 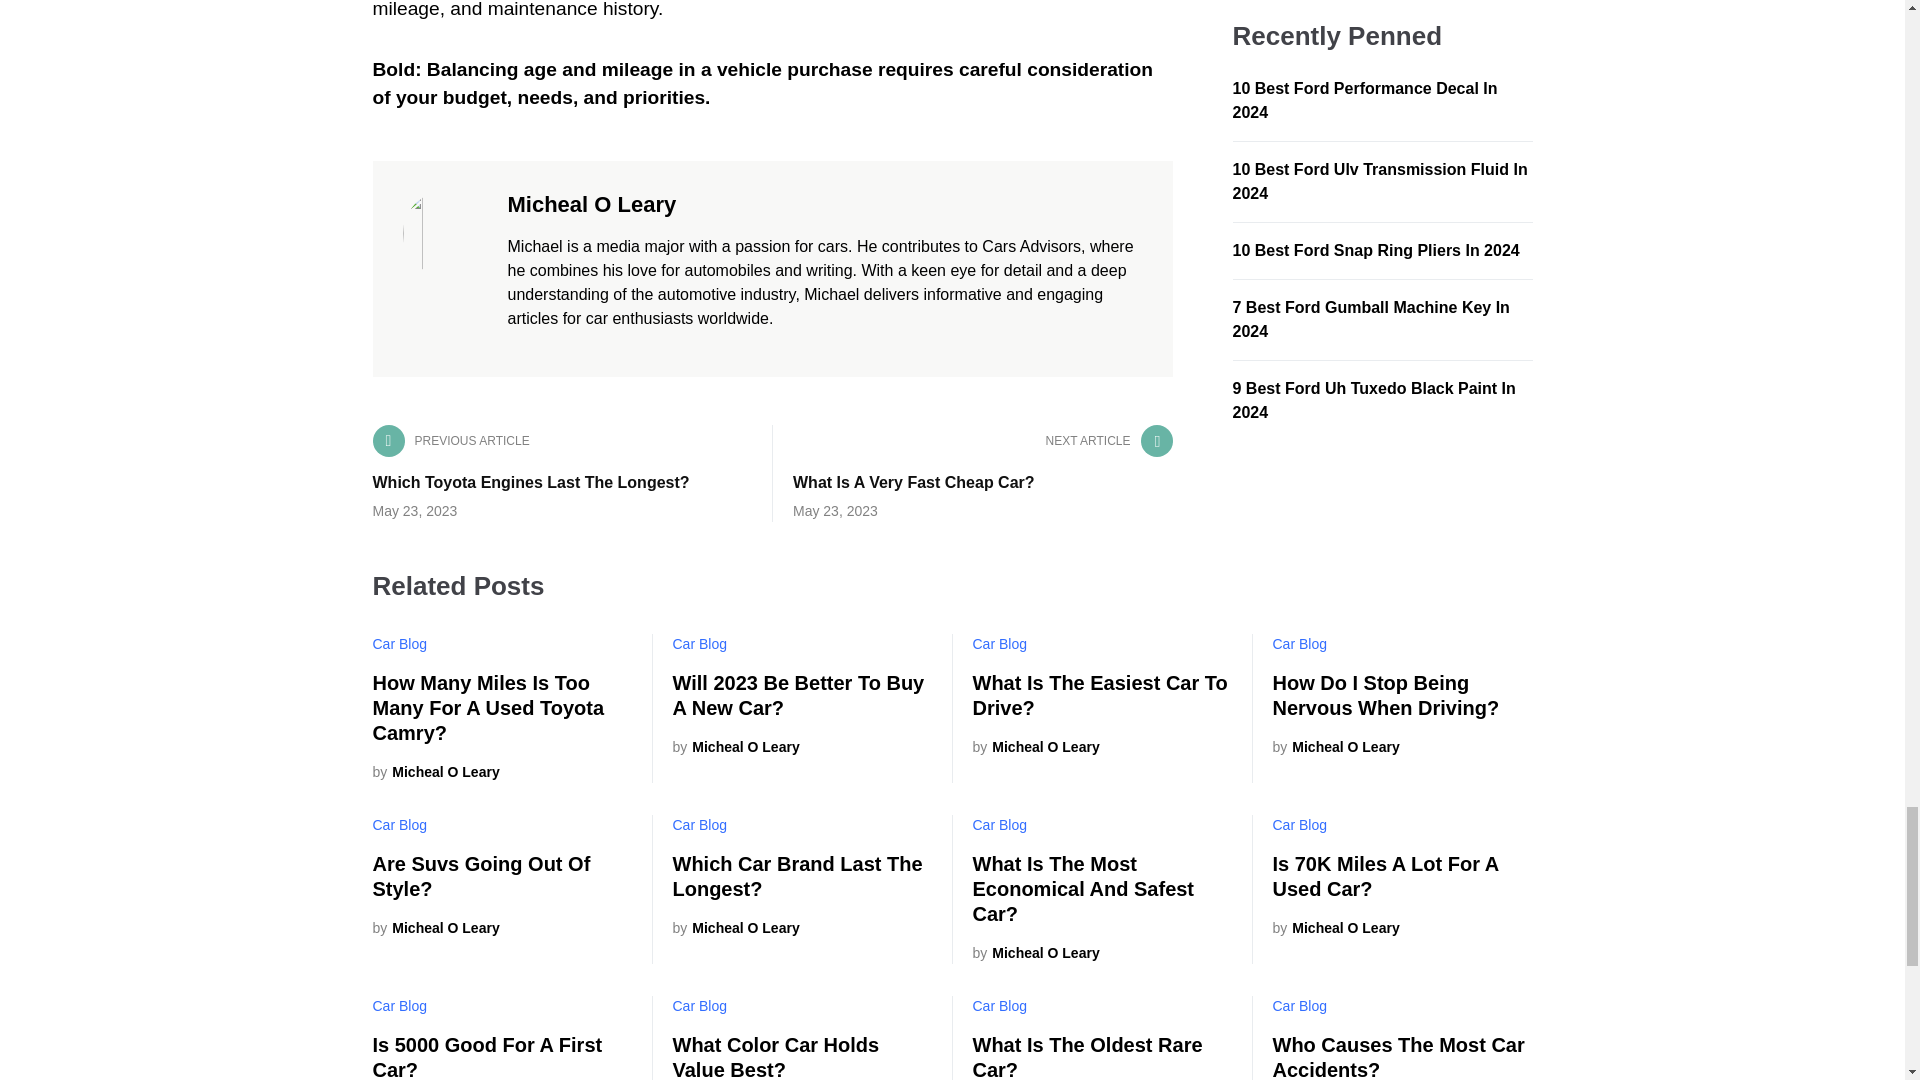 What do you see at coordinates (735, 747) in the screenshot?
I see `View all posts by Micheal O Leary` at bounding box center [735, 747].